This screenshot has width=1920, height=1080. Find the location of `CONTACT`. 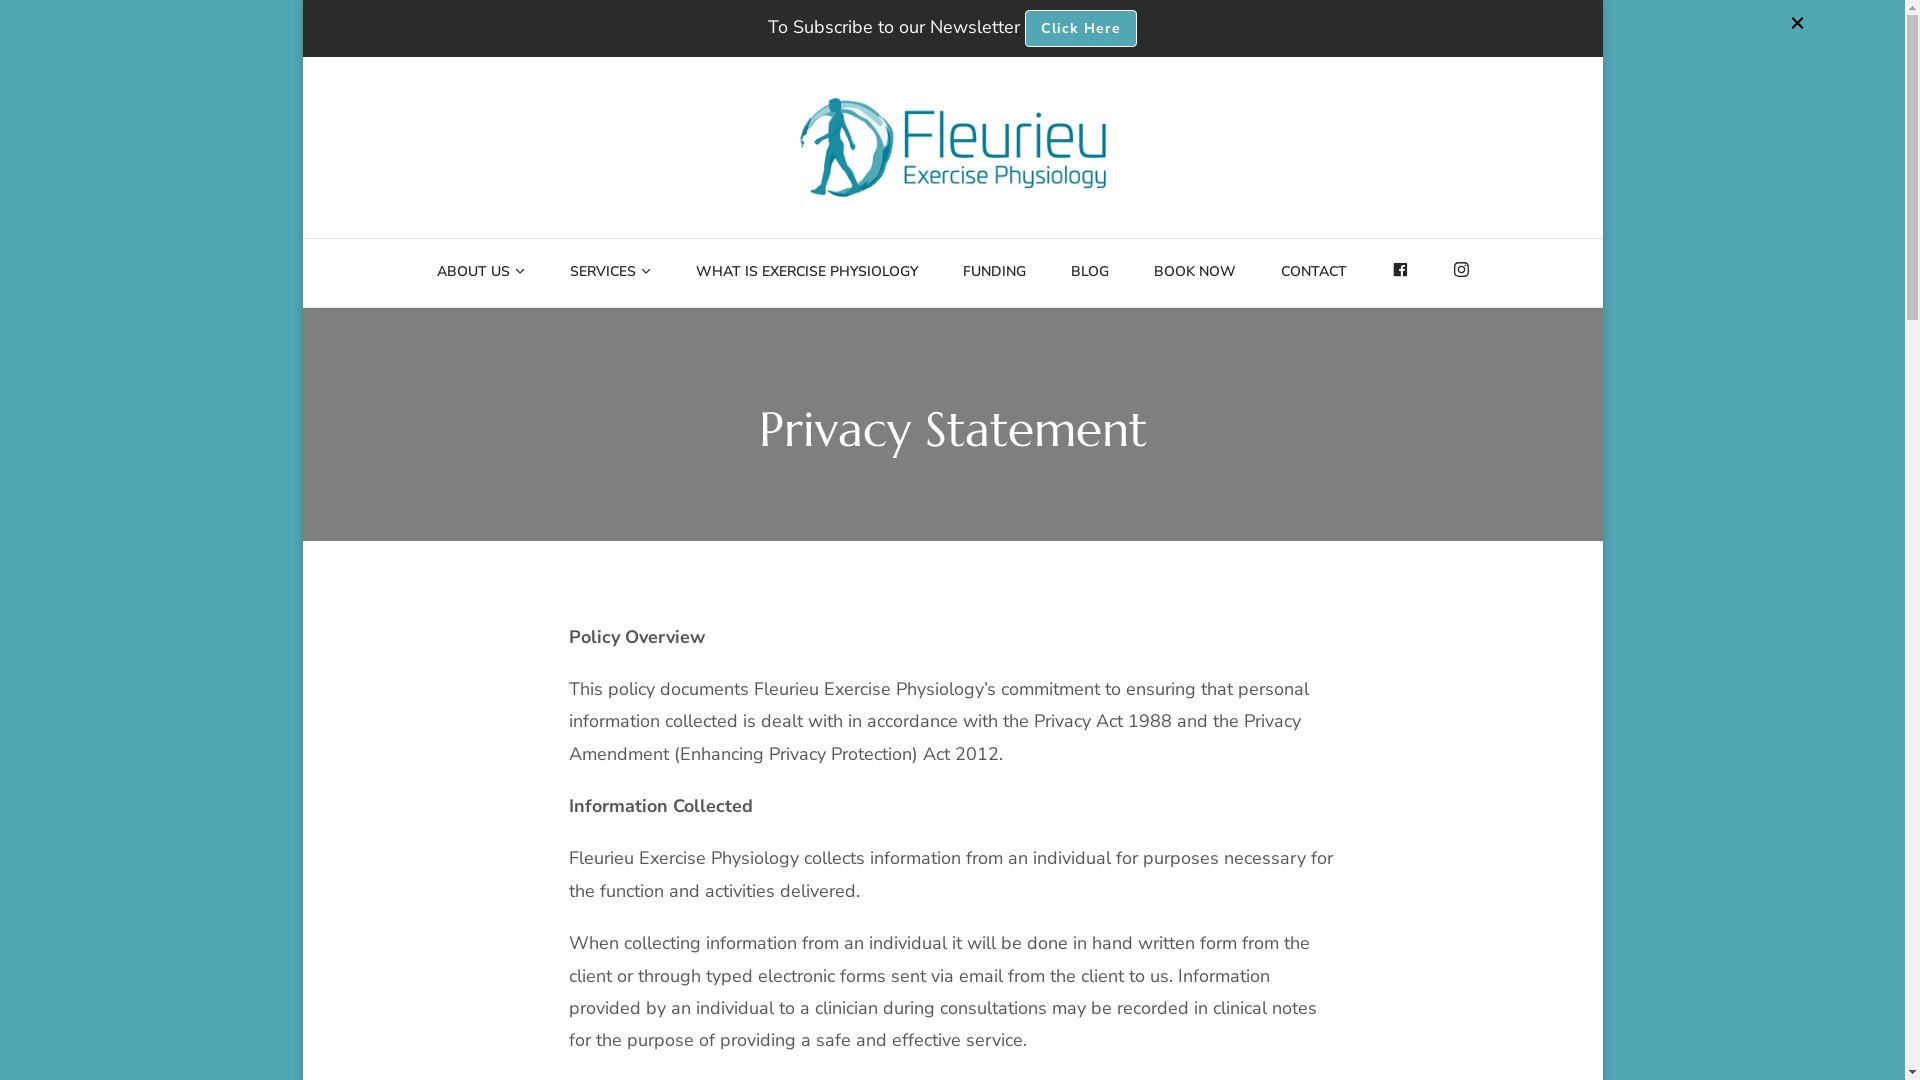

CONTACT is located at coordinates (1314, 273).